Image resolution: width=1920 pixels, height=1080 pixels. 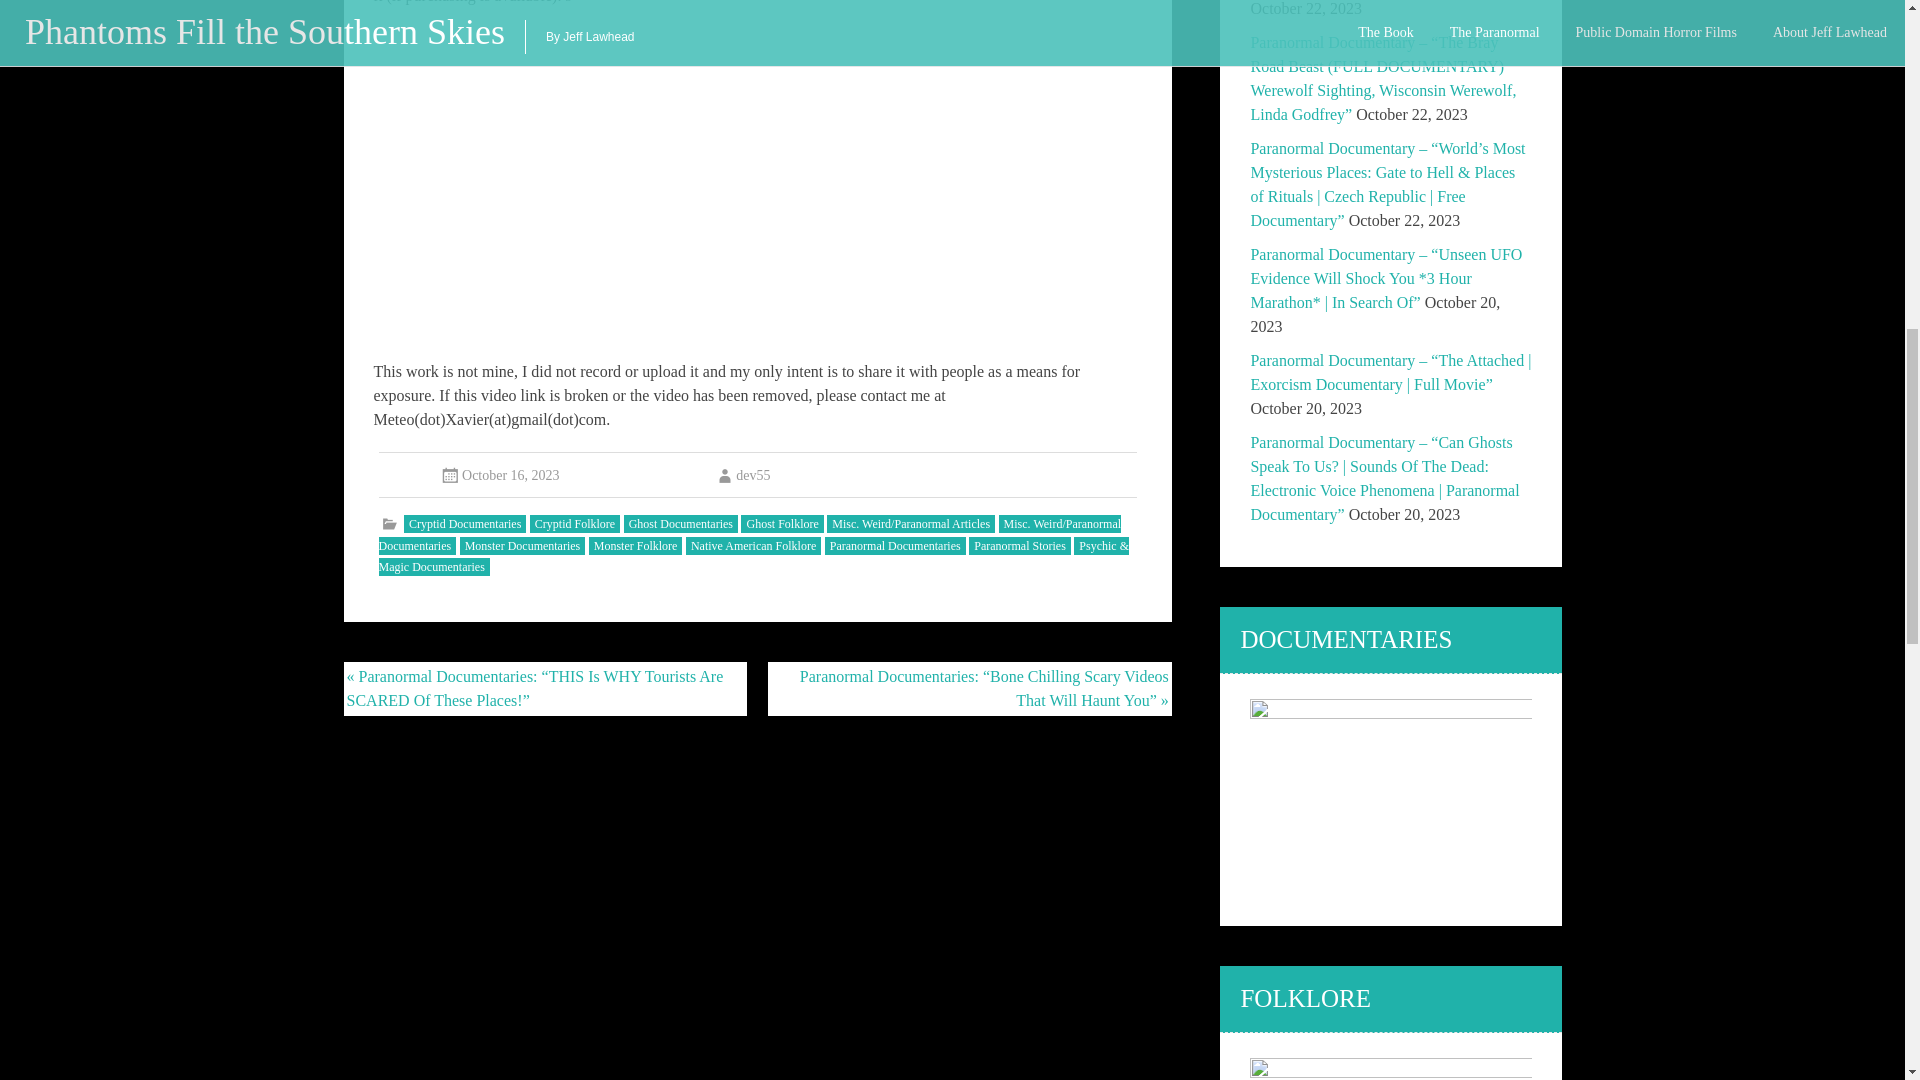 What do you see at coordinates (742, 474) in the screenshot?
I see `dev55` at bounding box center [742, 474].